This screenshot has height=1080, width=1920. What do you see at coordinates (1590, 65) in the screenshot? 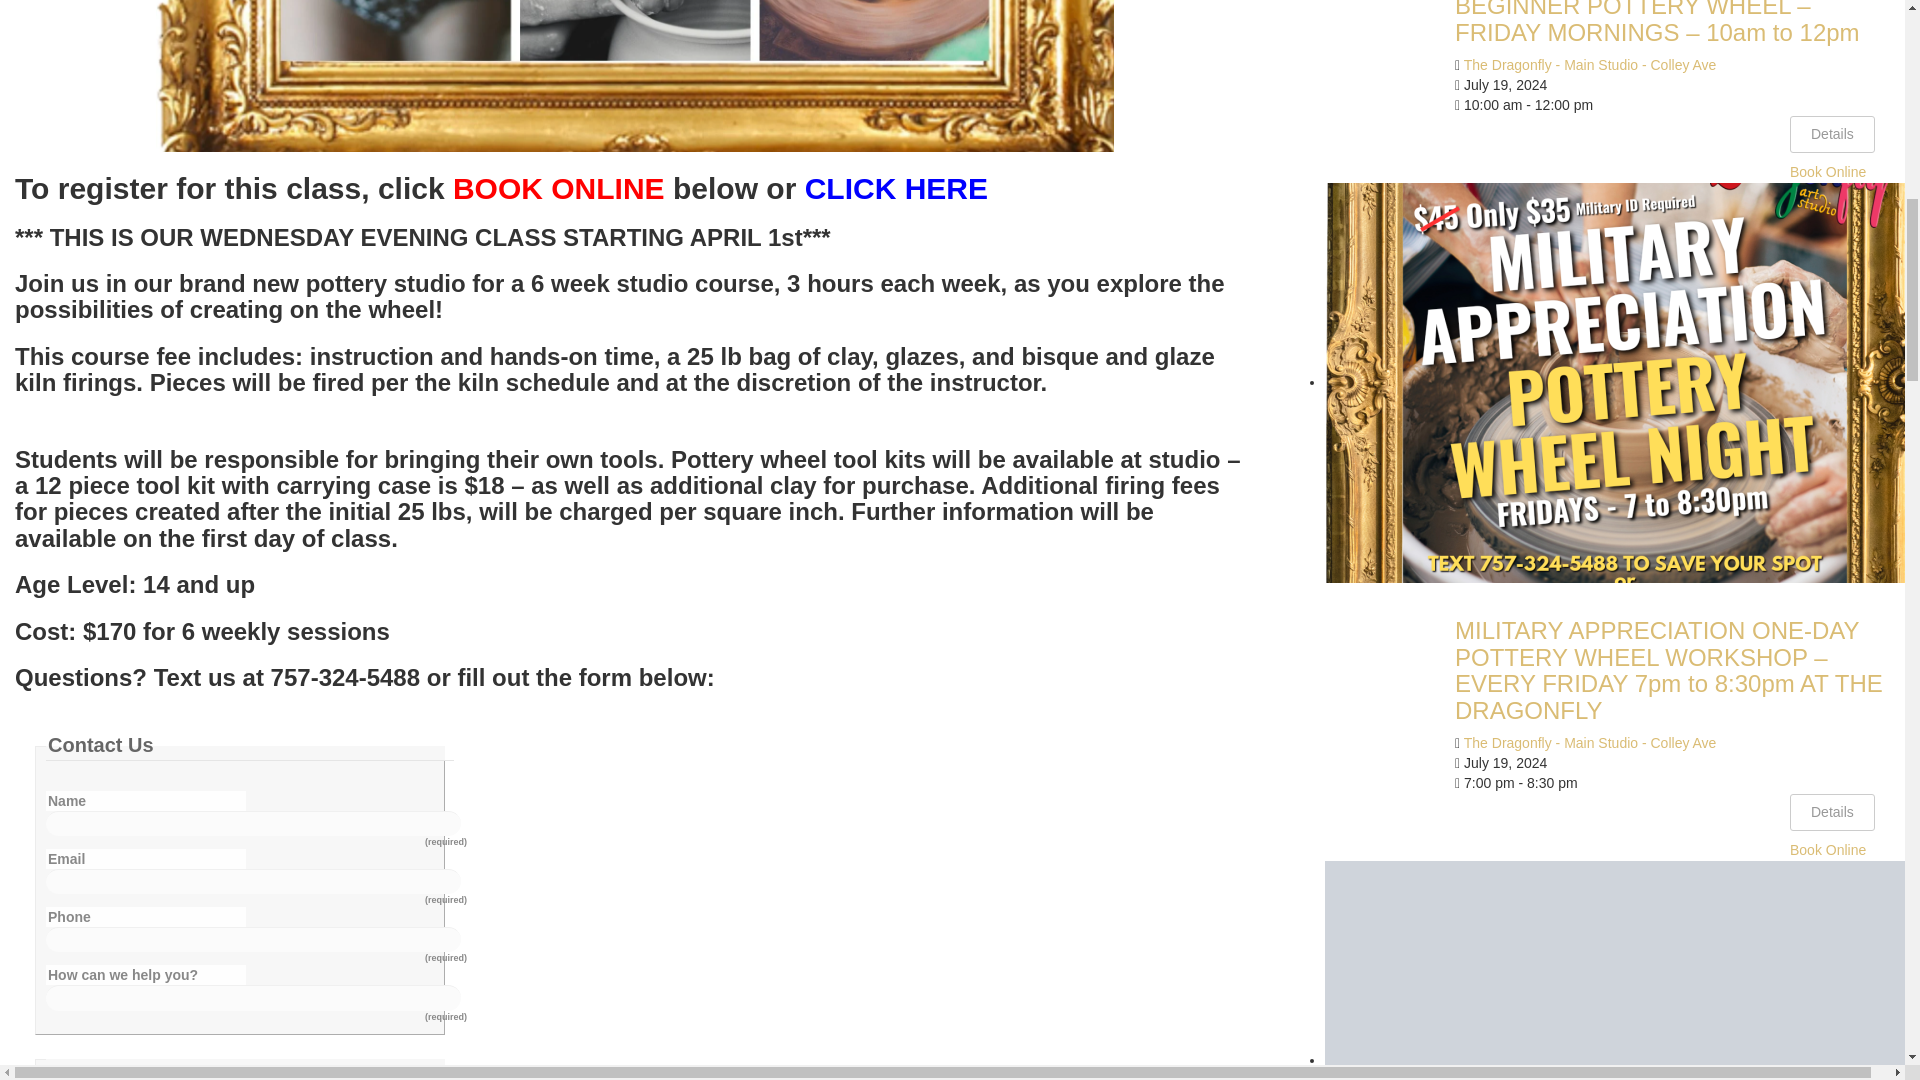
I see `The Dragonfly - Main Studio - Colley Ave` at bounding box center [1590, 65].